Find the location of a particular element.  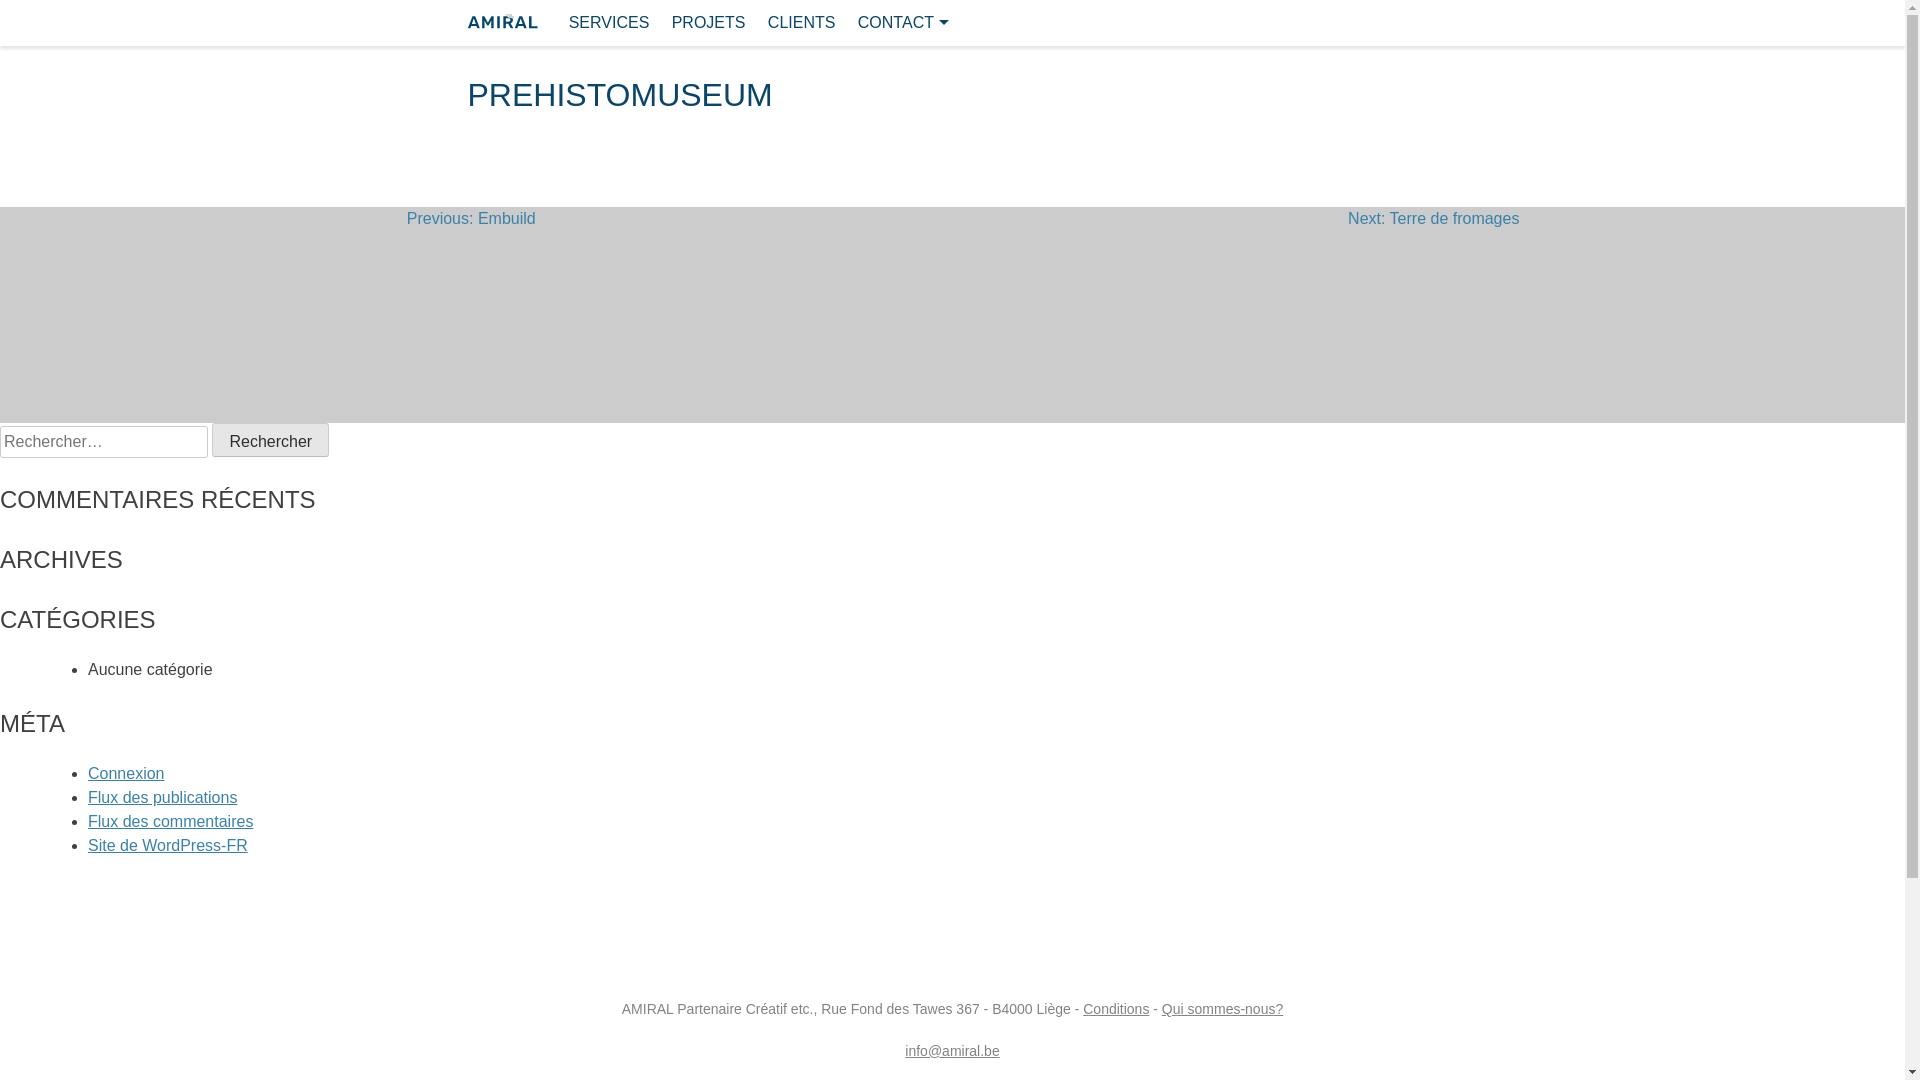

Flux des publications is located at coordinates (162, 798).